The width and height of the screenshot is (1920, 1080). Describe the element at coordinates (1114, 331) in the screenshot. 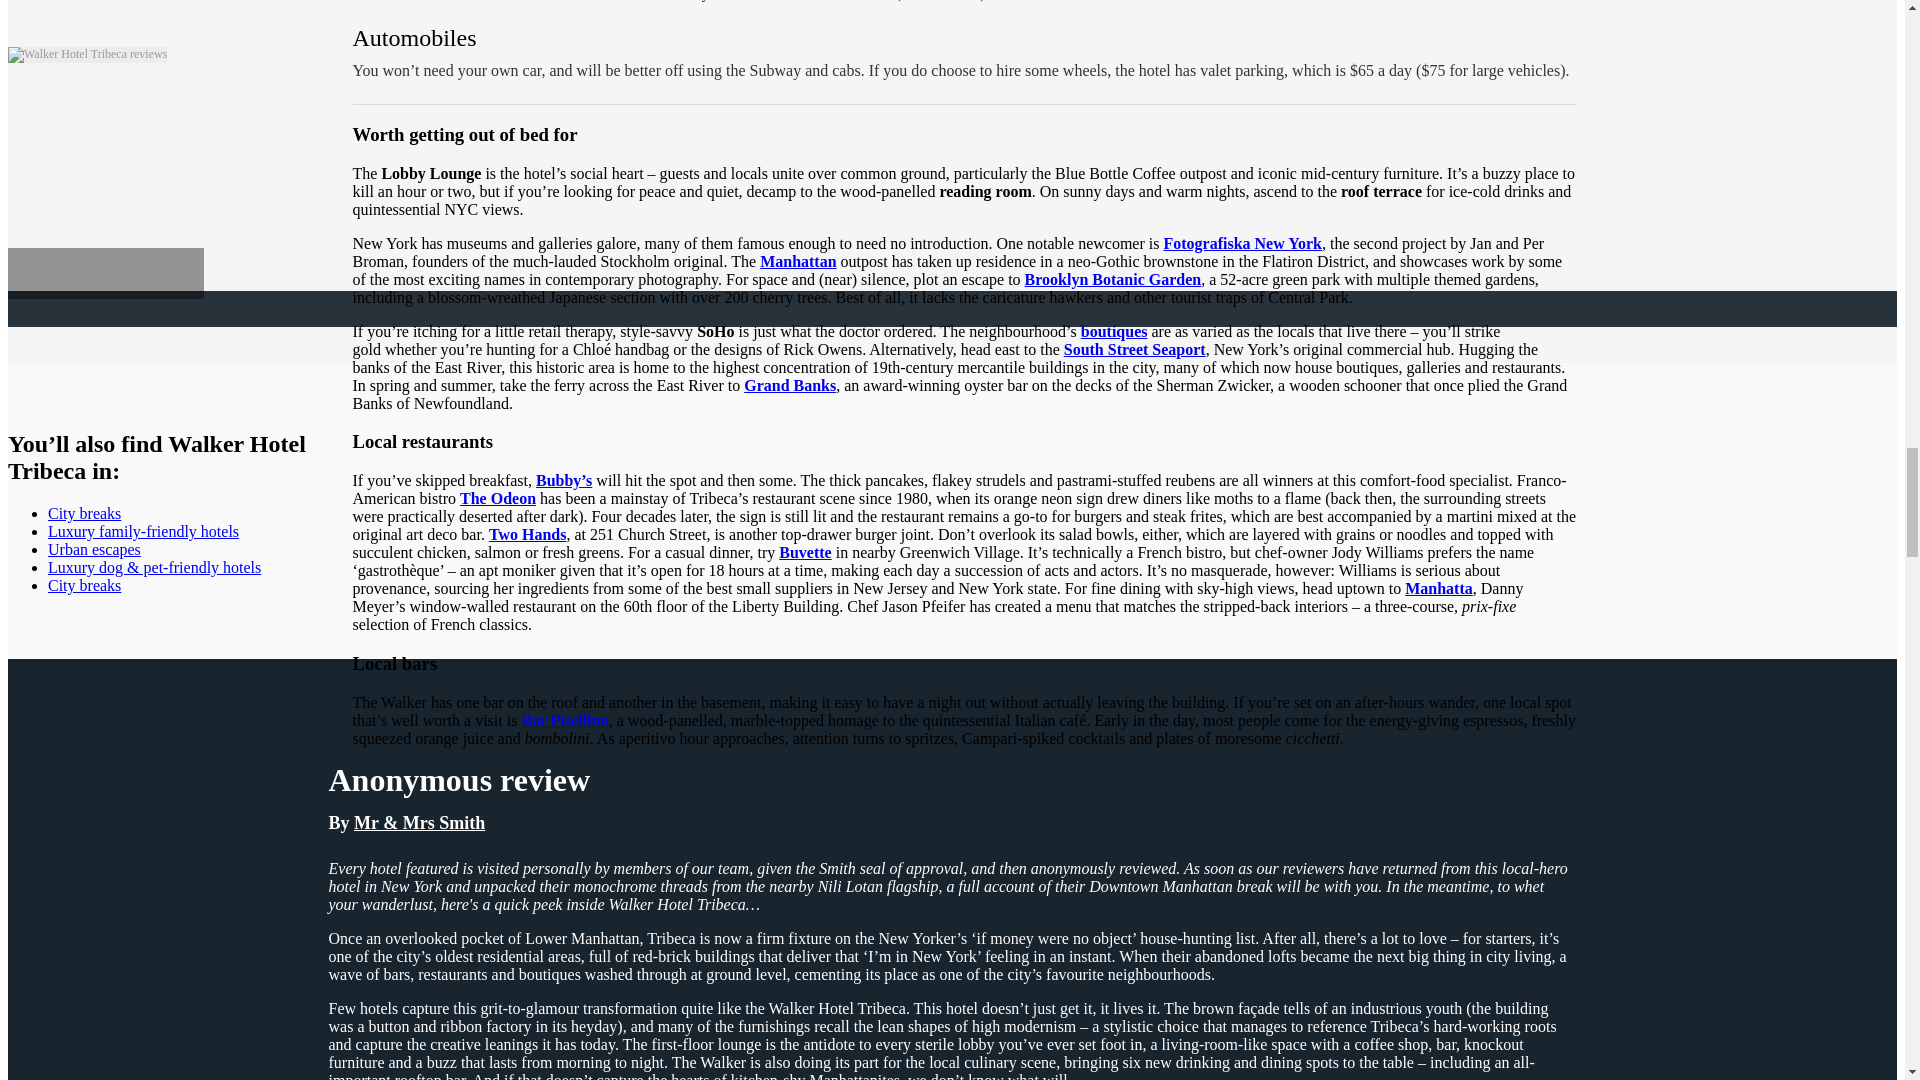

I see `boutiques` at that location.